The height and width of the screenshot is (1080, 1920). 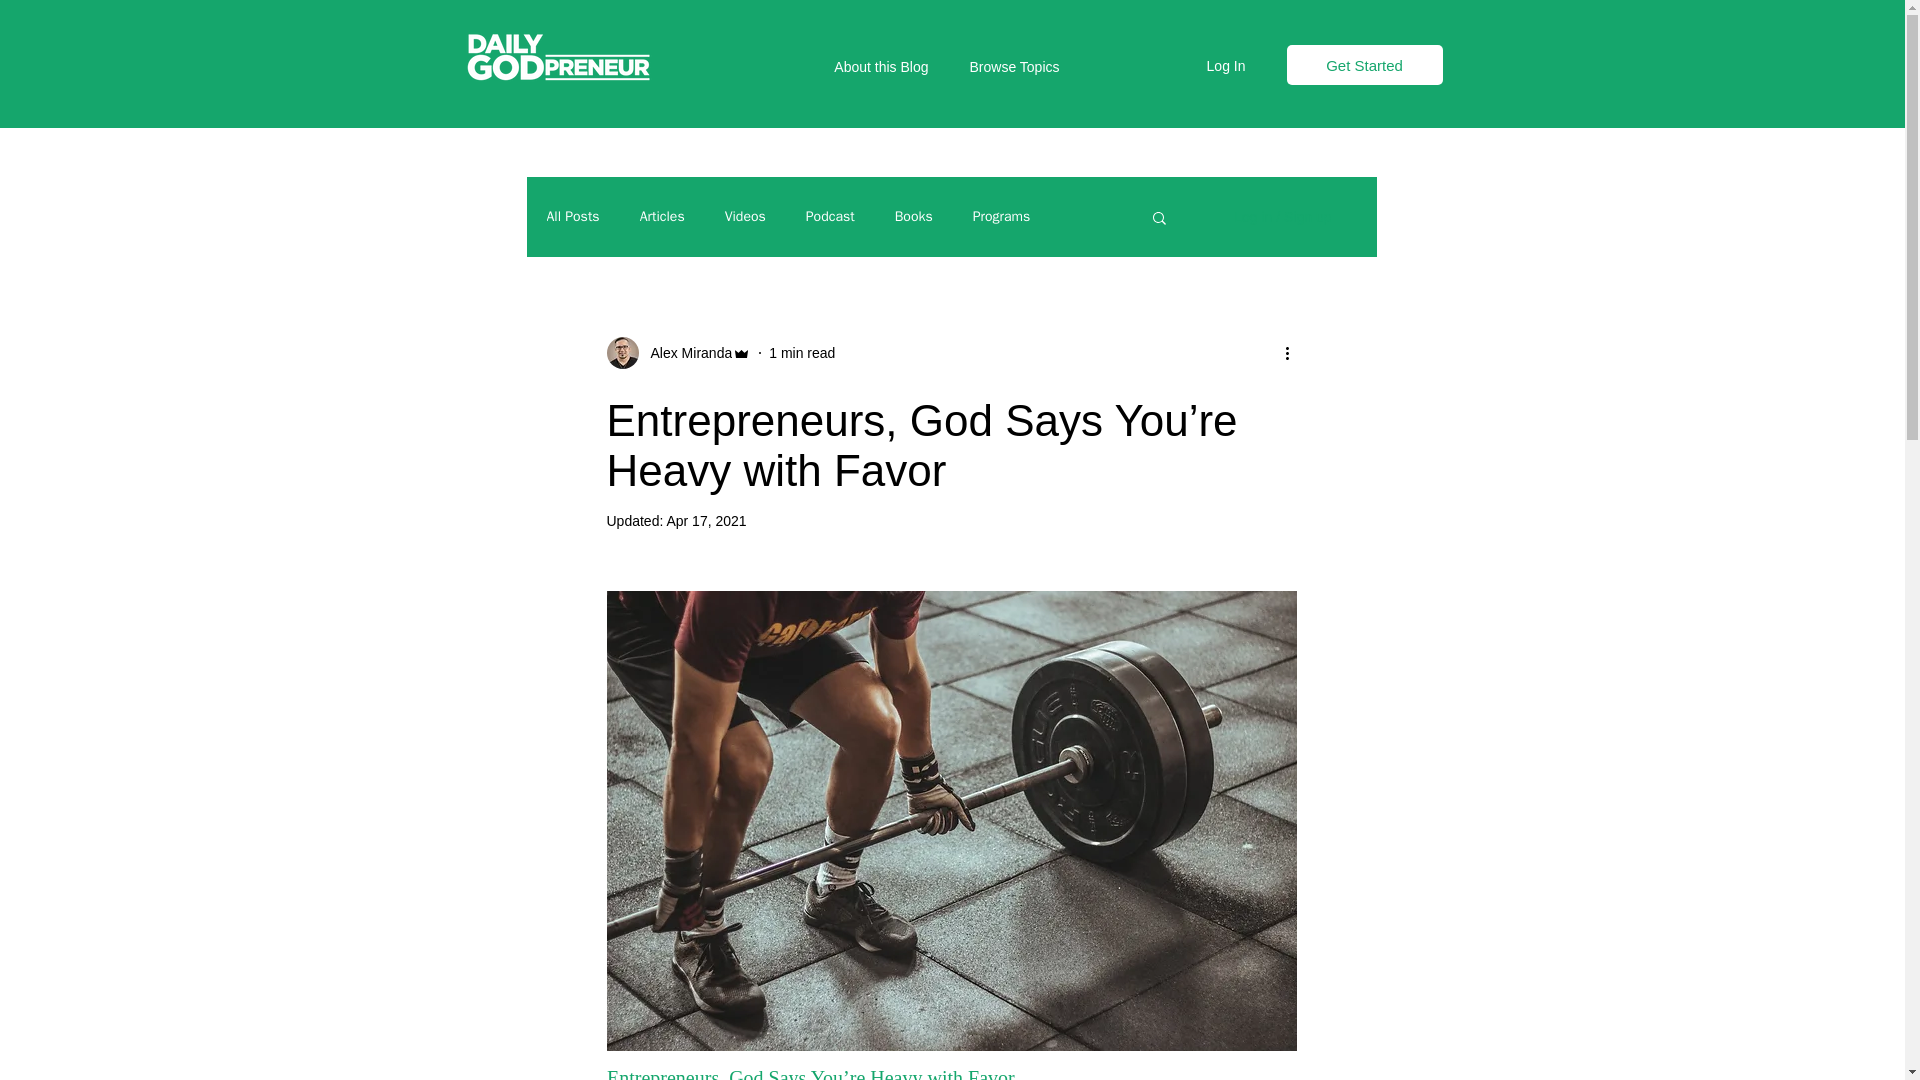 I want to click on Videos, so click(x=746, y=216).